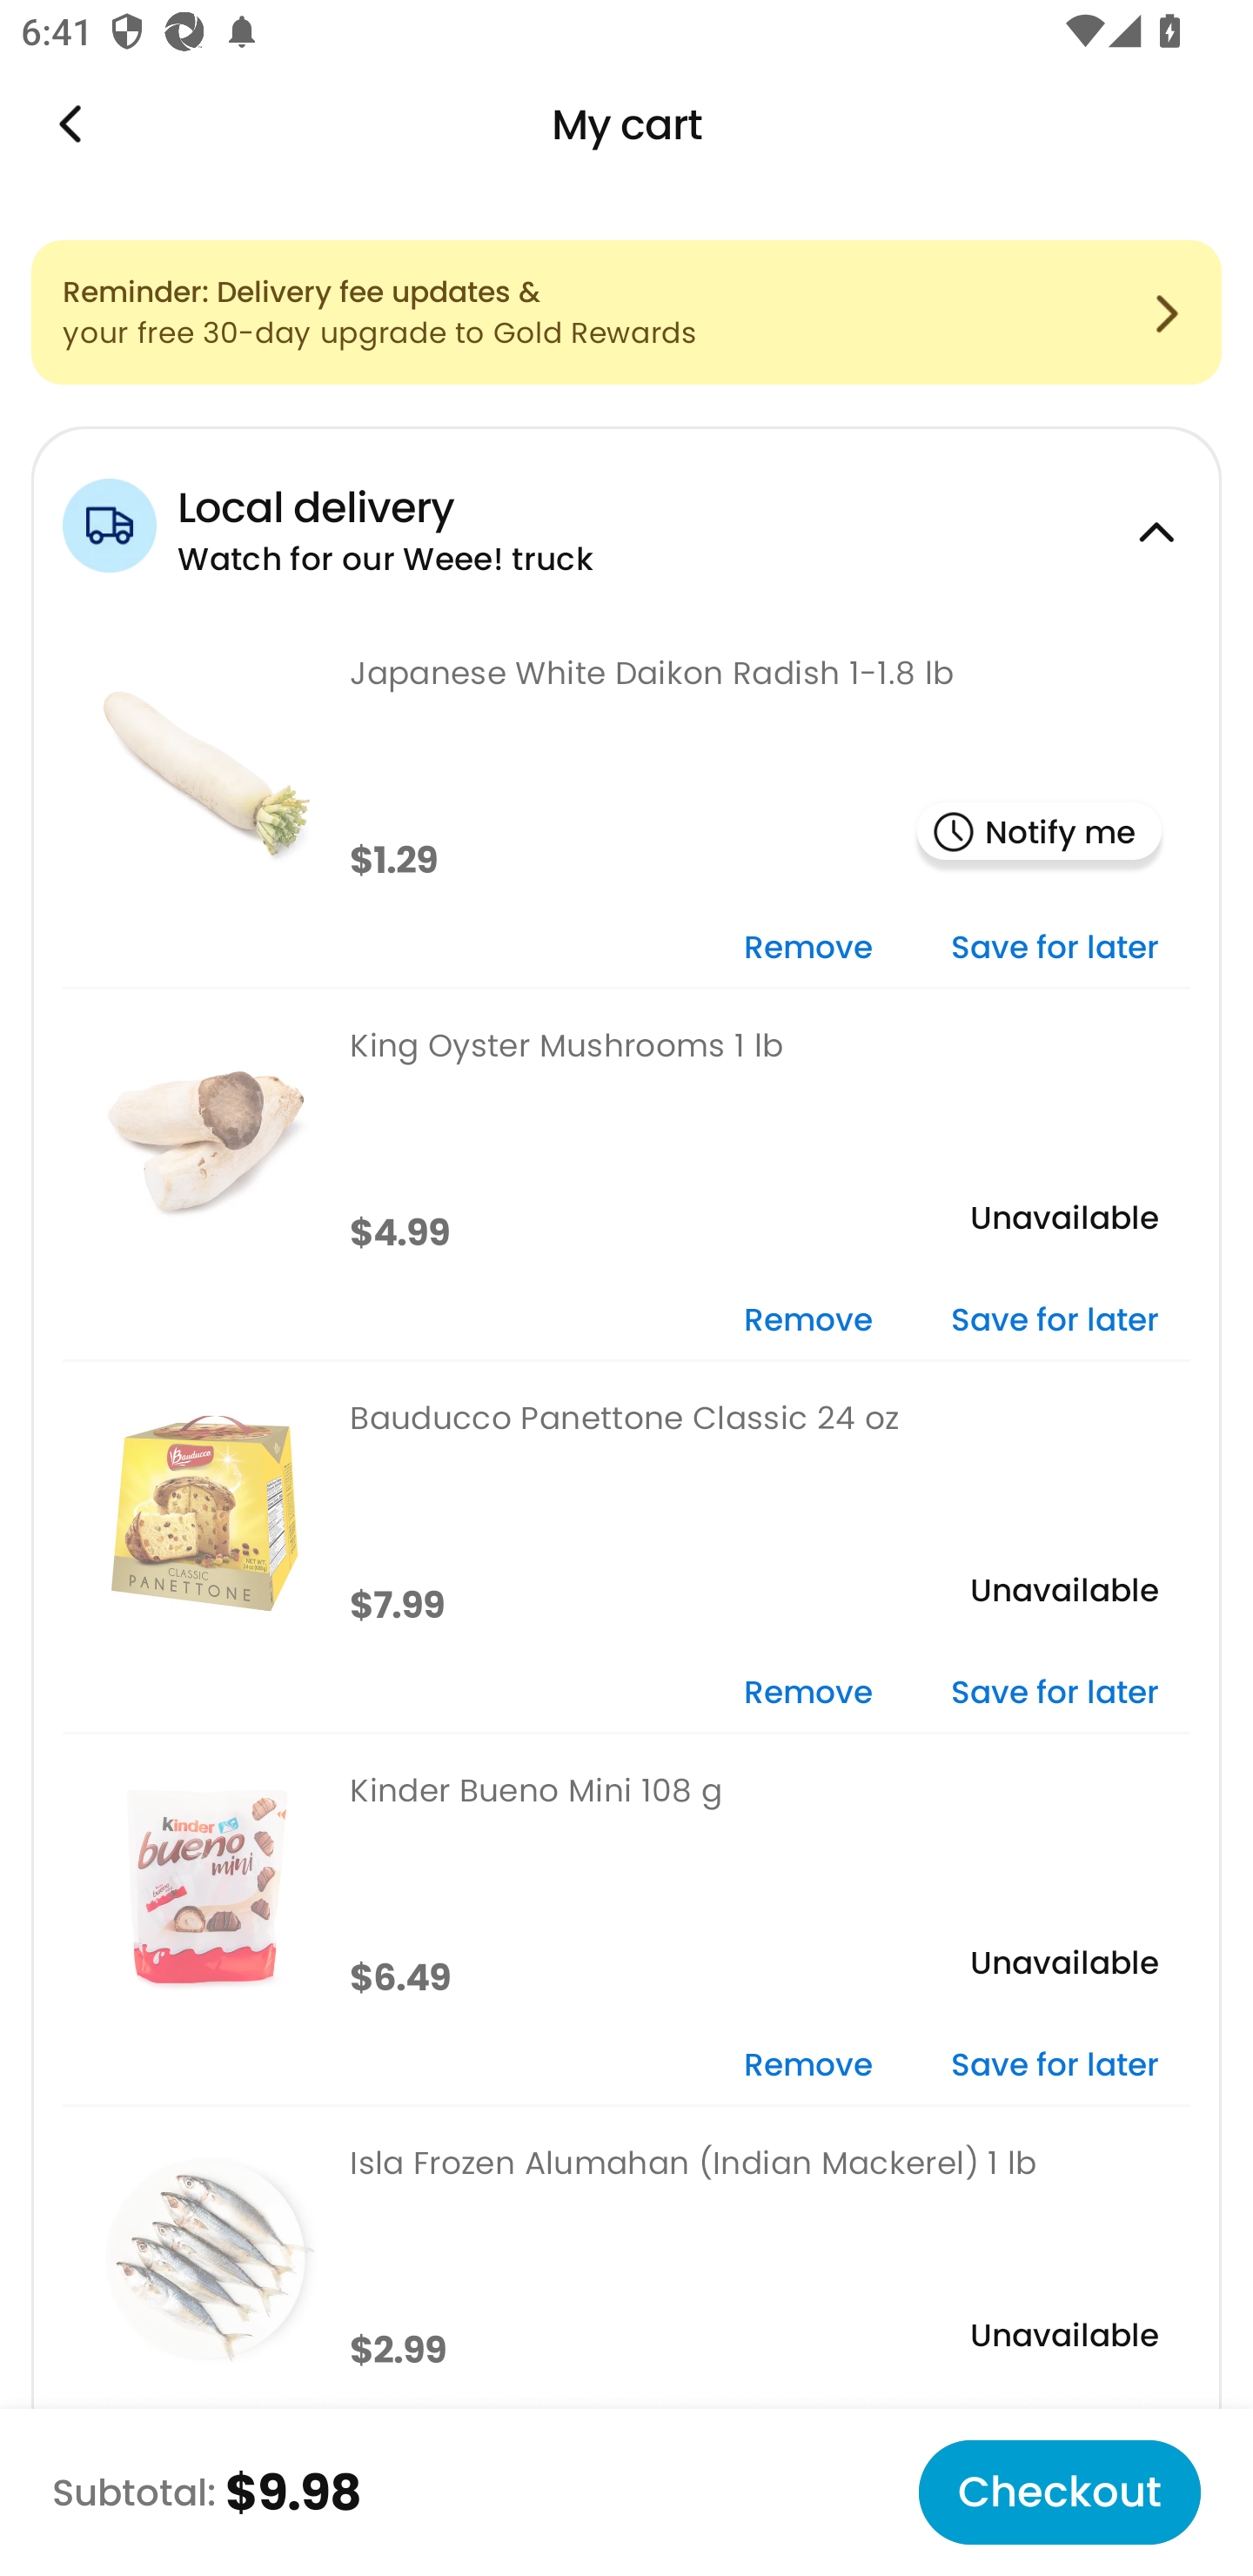 This screenshot has height=2576, width=1253. I want to click on Save for later, so click(1055, 1694).